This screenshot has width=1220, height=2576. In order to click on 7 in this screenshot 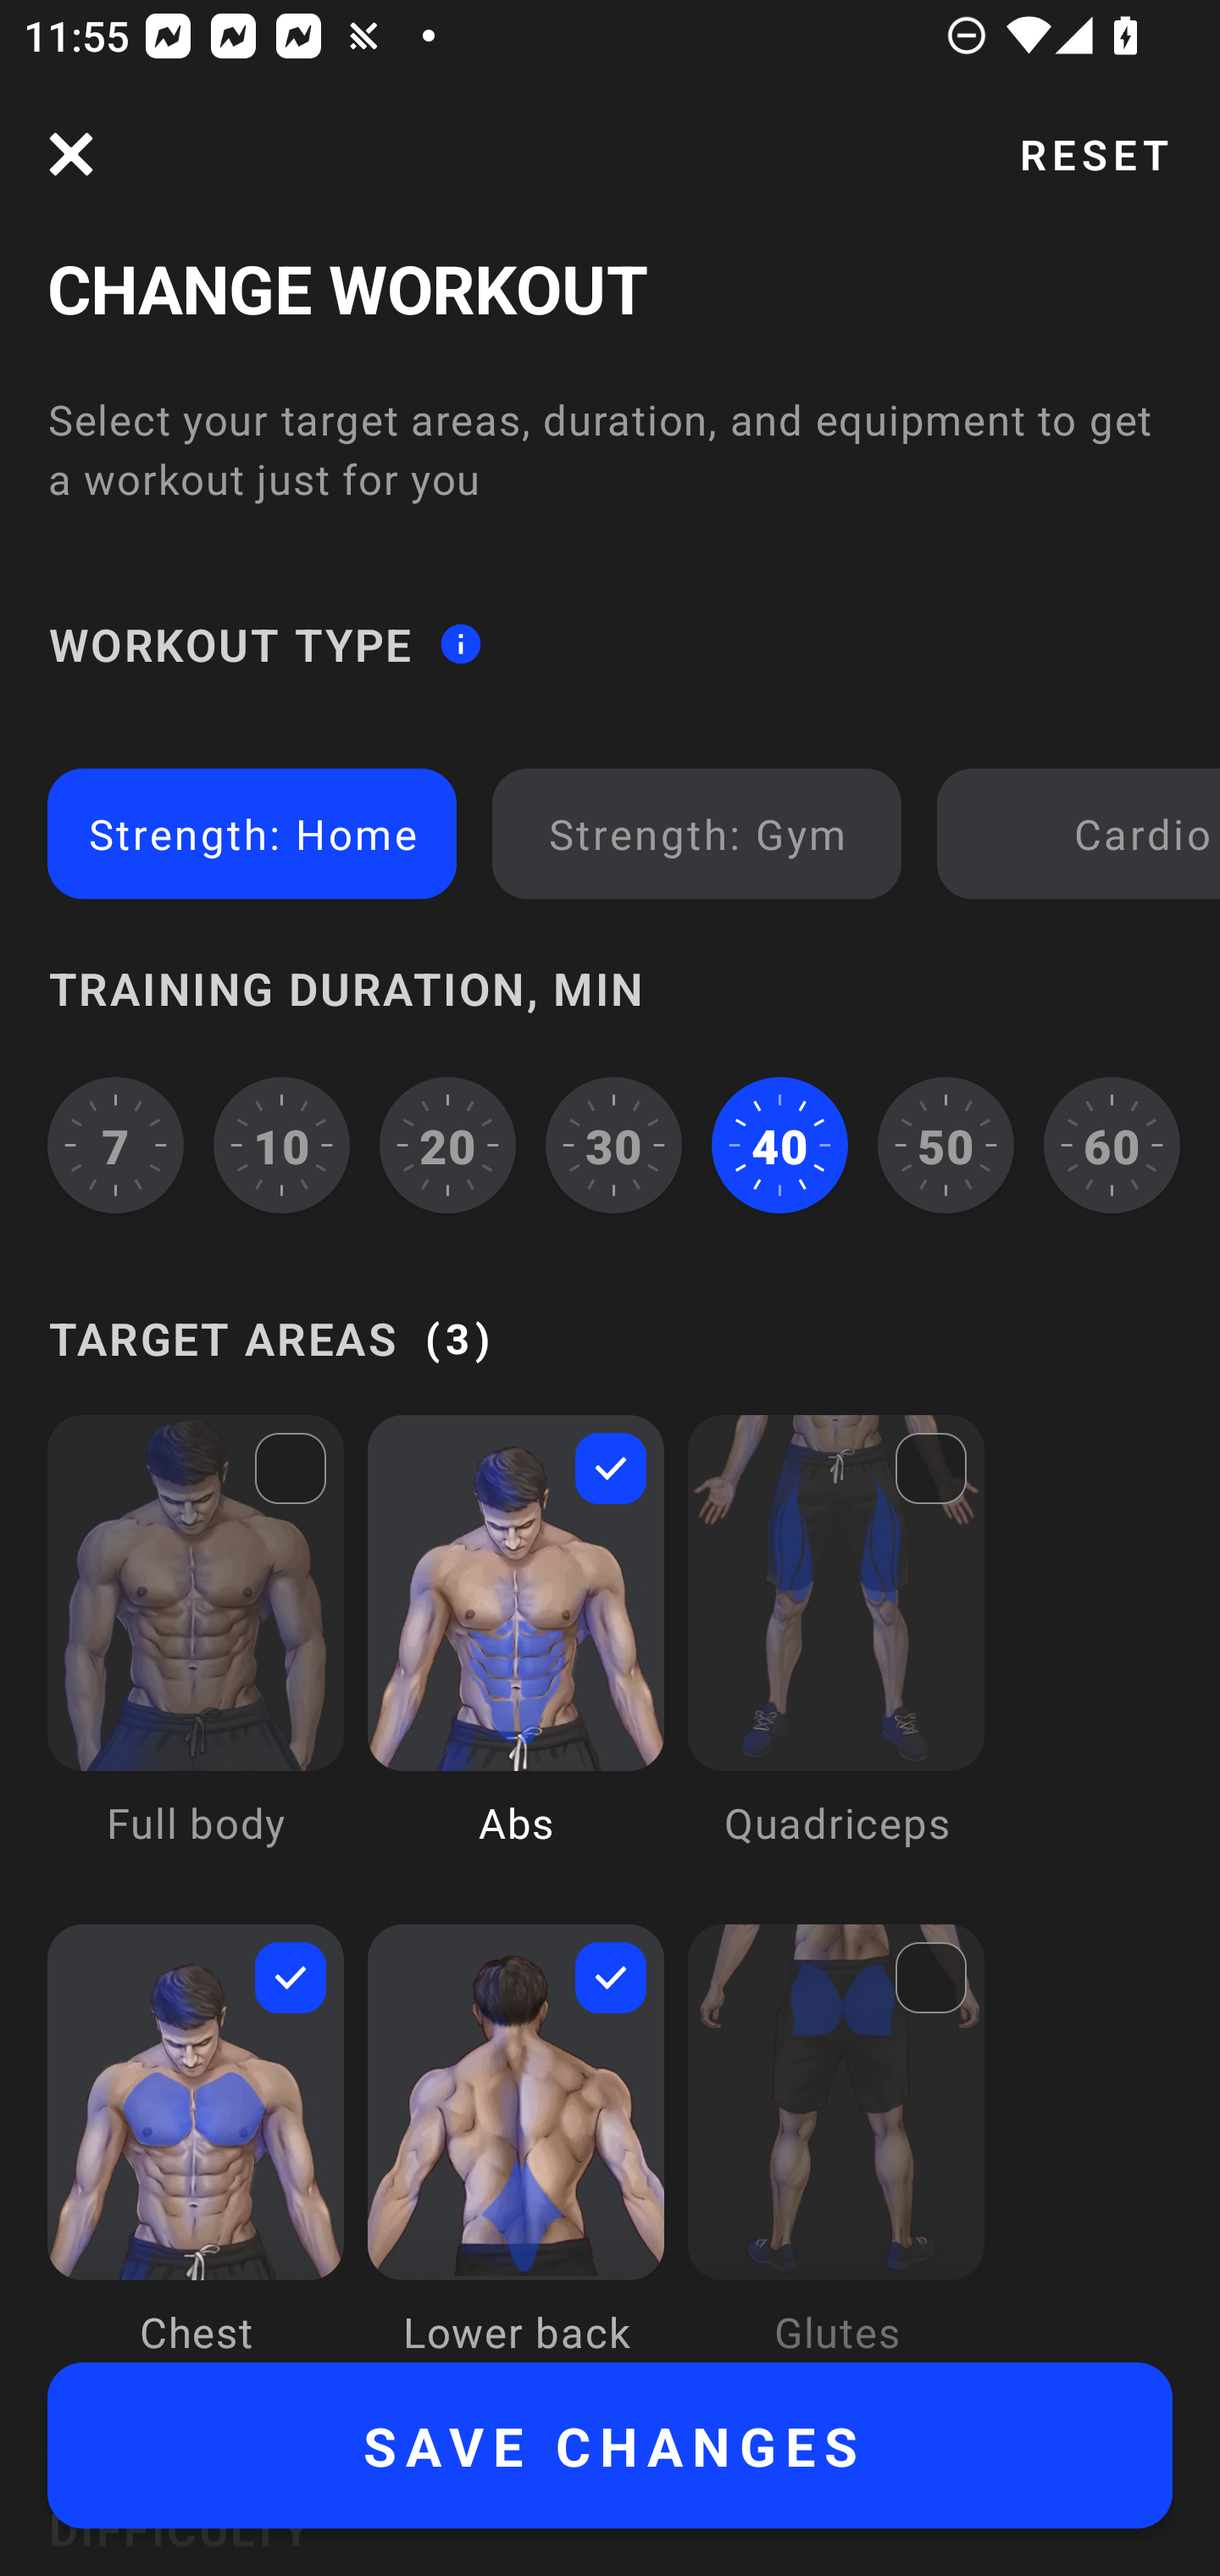, I will do `click(115, 1144)`.